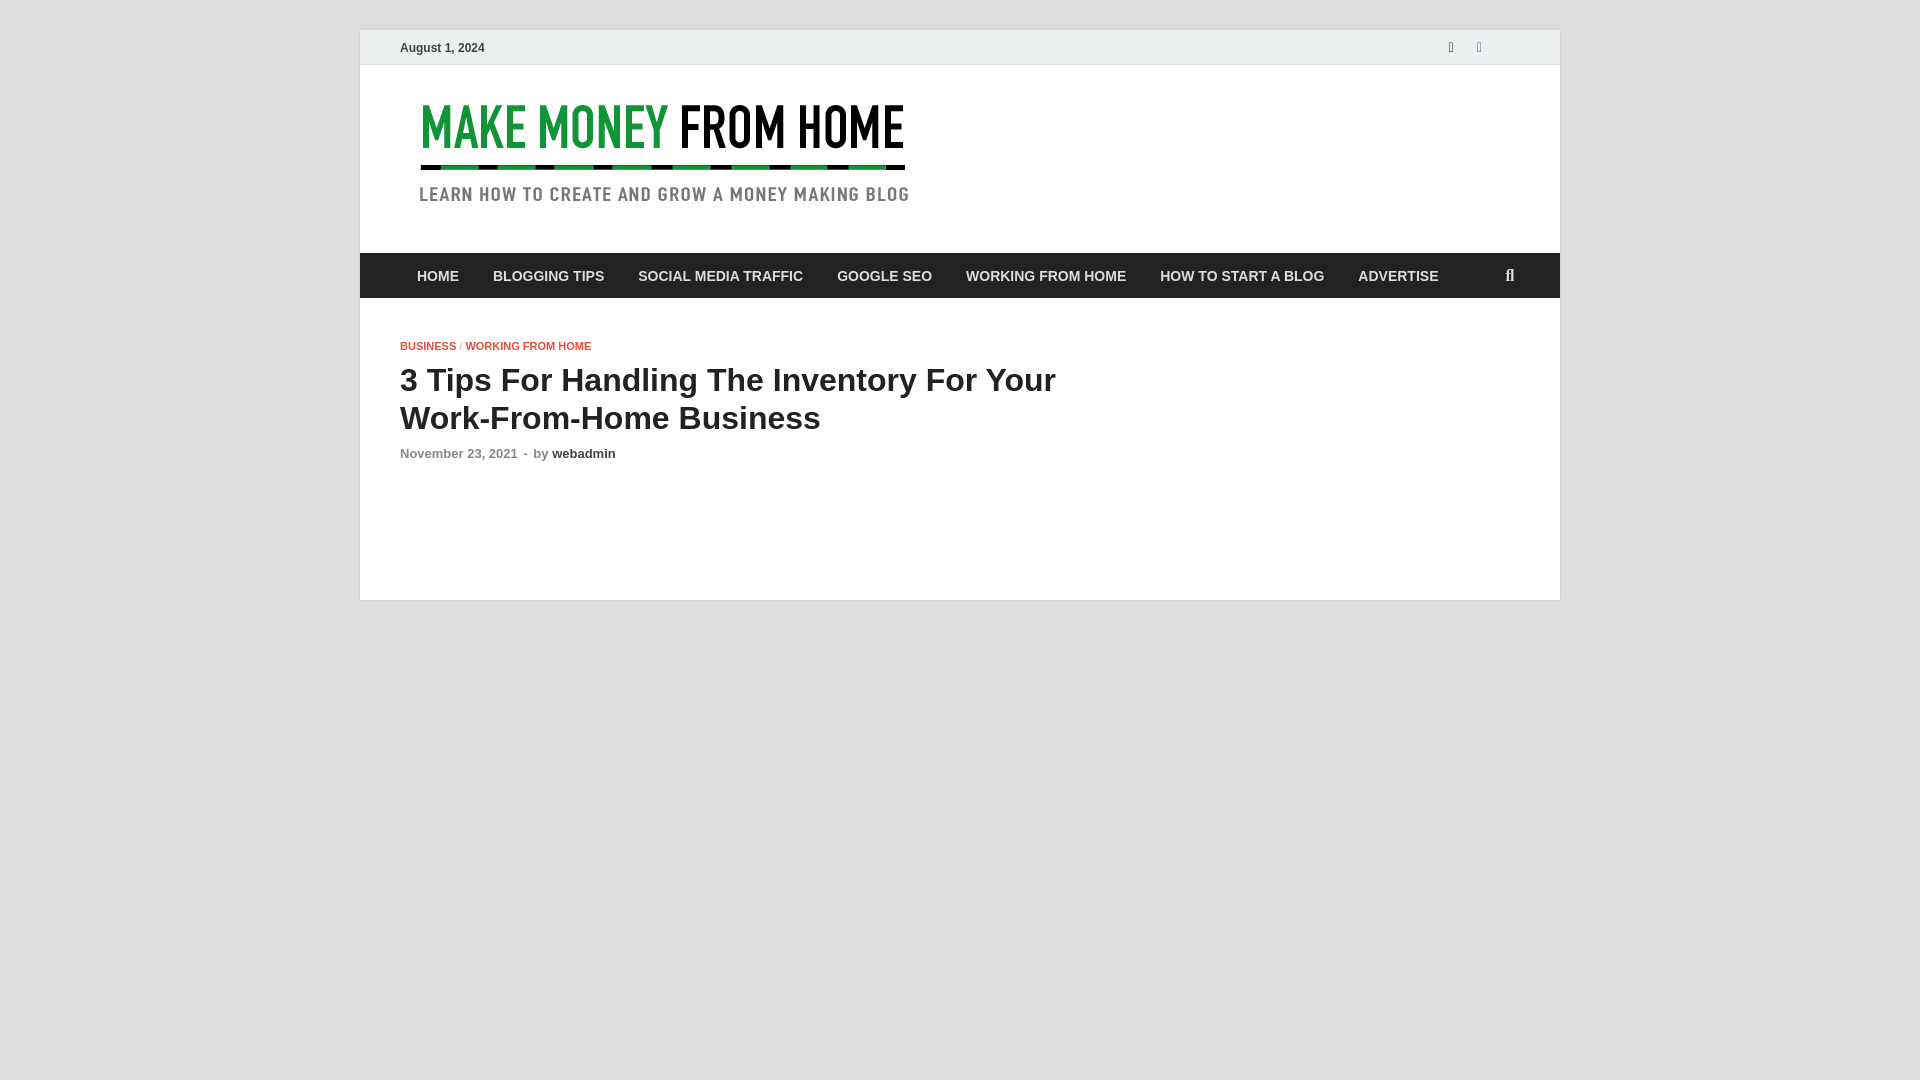 Image resolution: width=1920 pixels, height=1080 pixels. What do you see at coordinates (1241, 275) in the screenshot?
I see `HOW TO START A BLOG` at bounding box center [1241, 275].